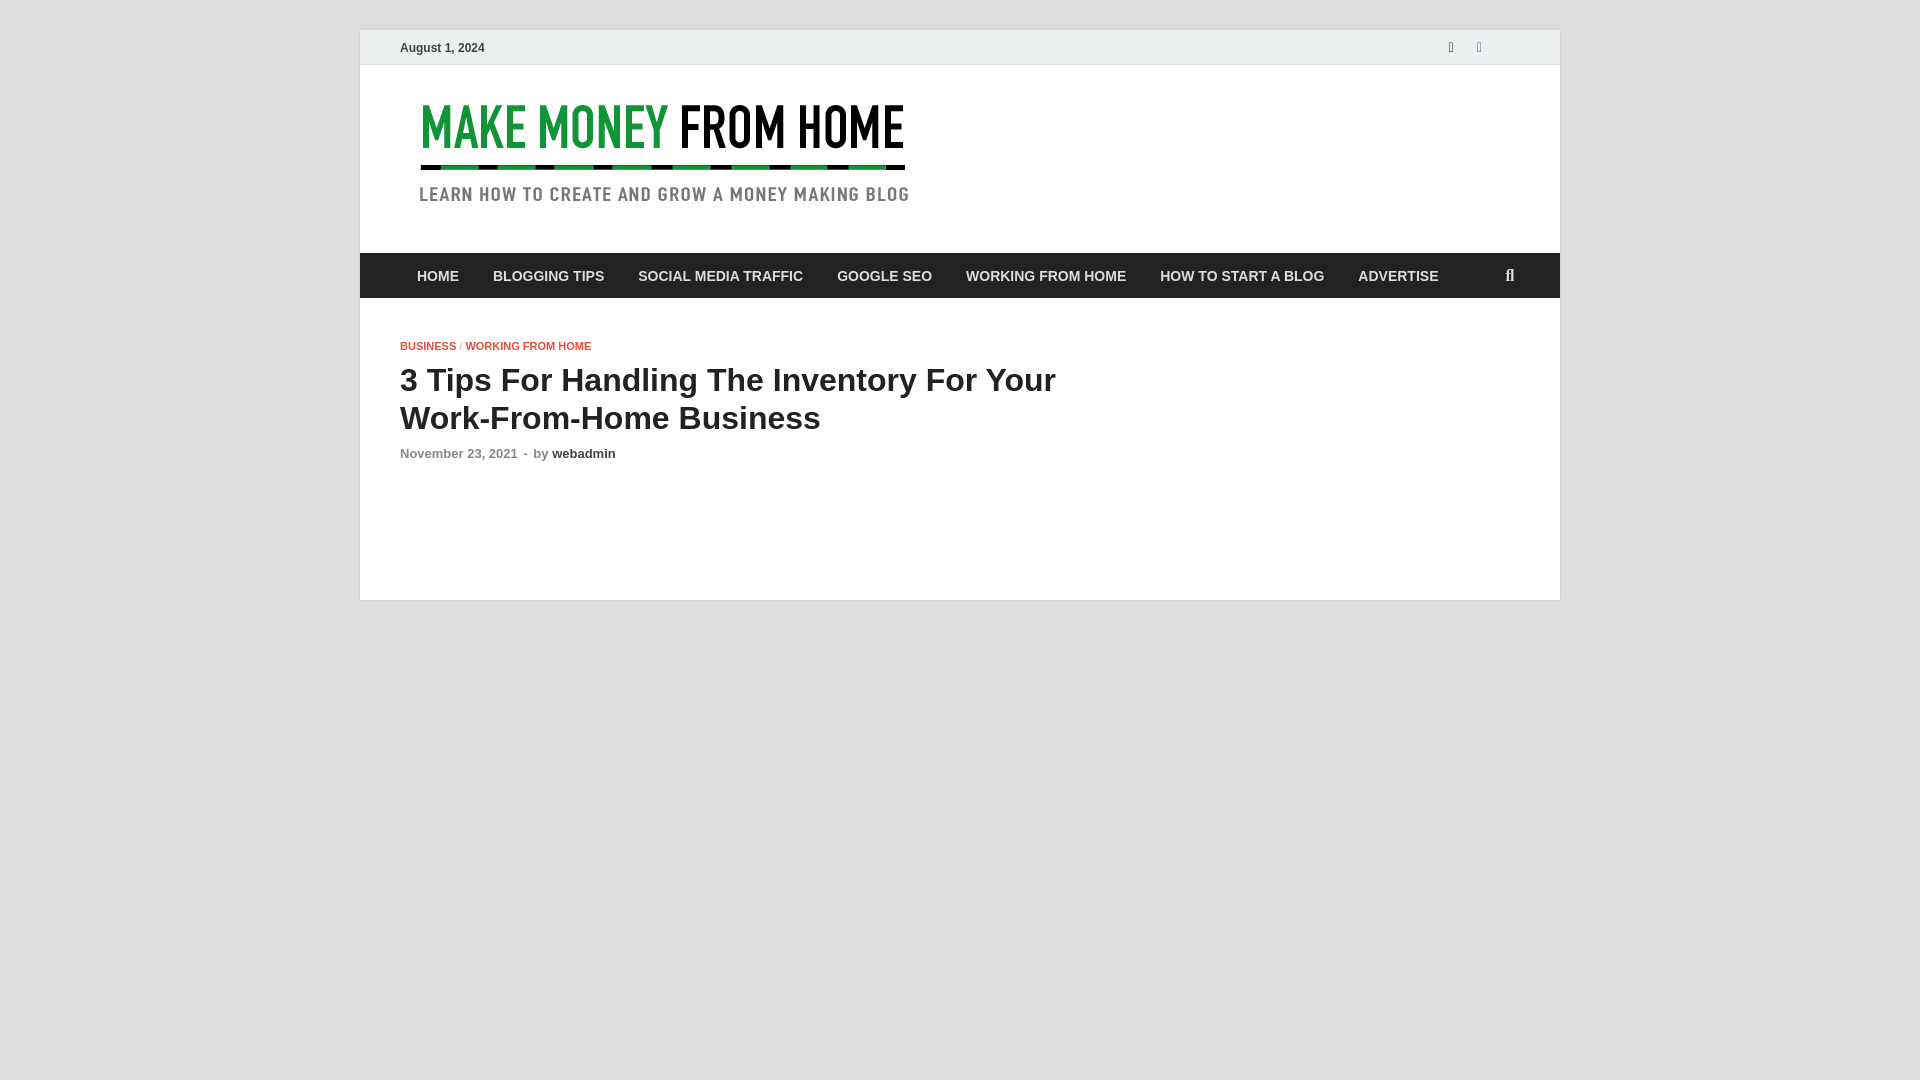 Image resolution: width=1920 pixels, height=1080 pixels. What do you see at coordinates (1241, 275) in the screenshot?
I see `HOW TO START A BLOG` at bounding box center [1241, 275].